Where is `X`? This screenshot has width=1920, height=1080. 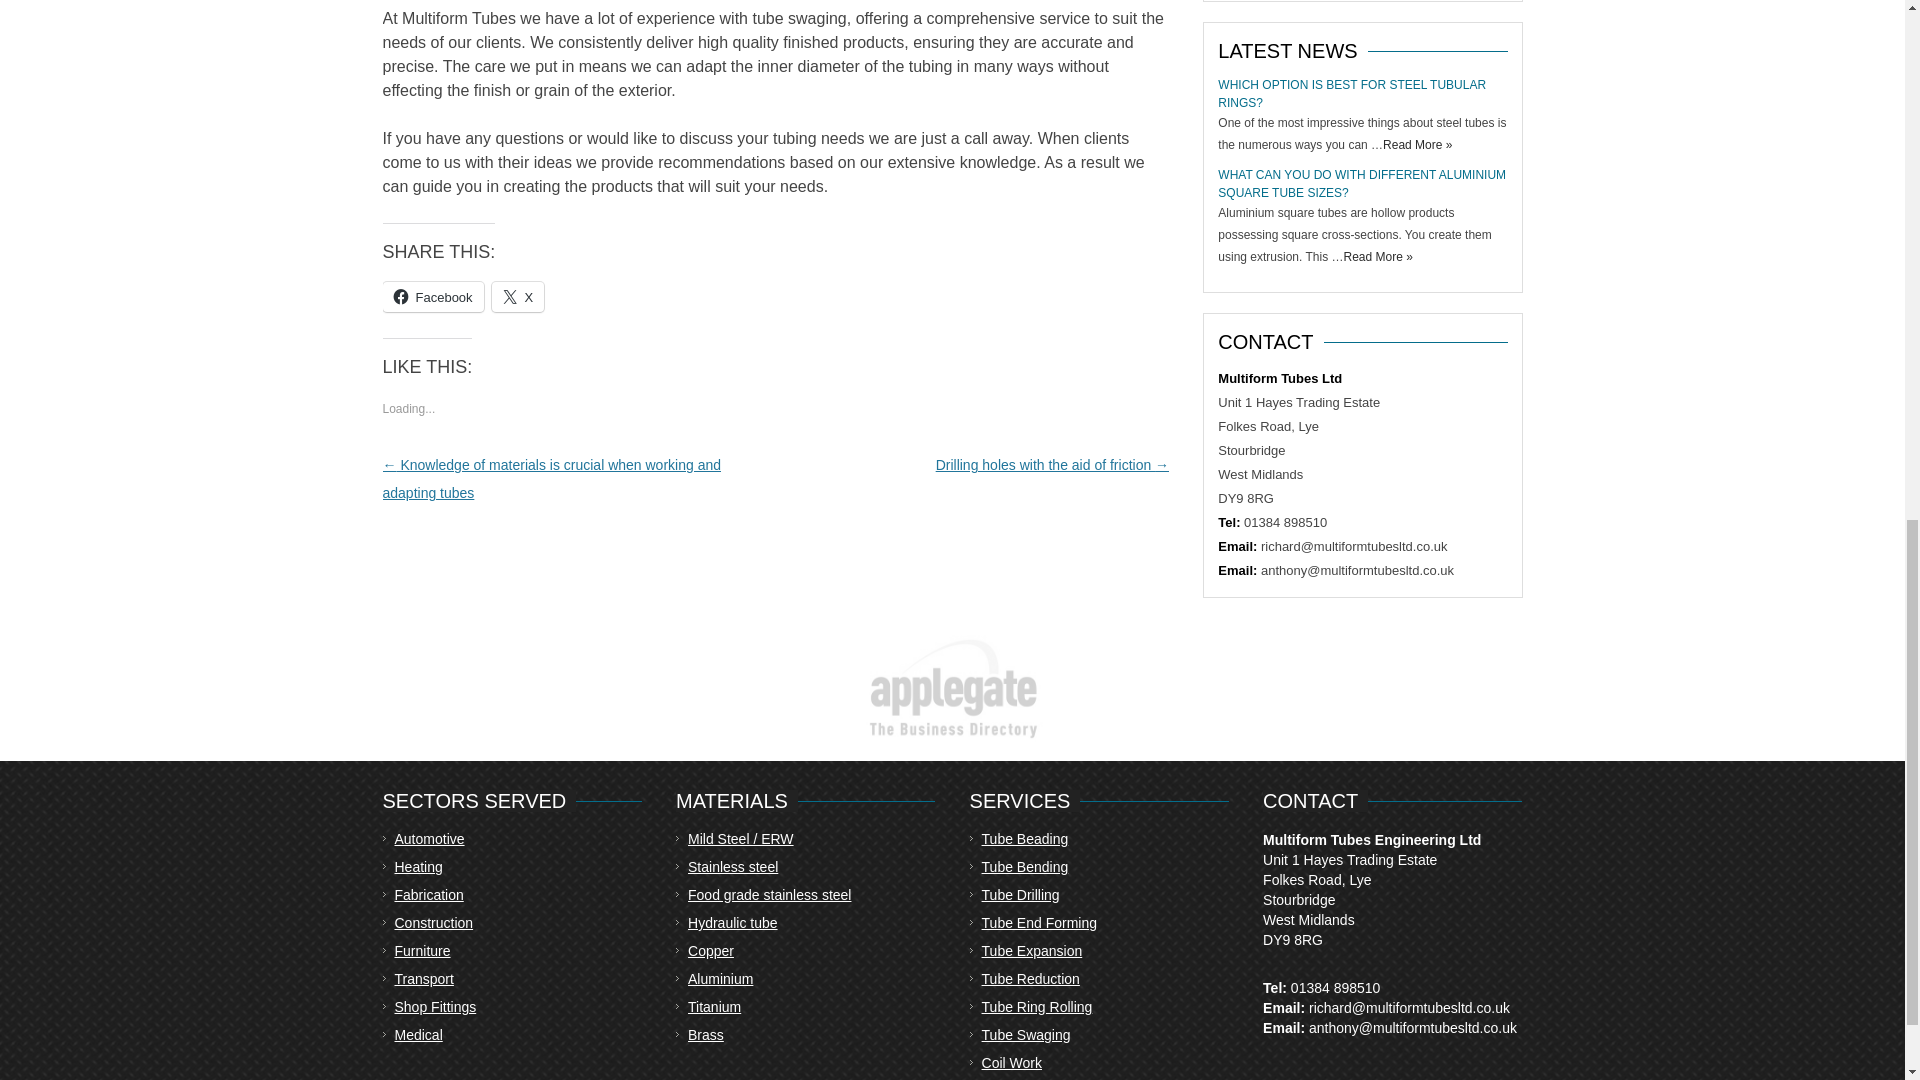
X is located at coordinates (518, 296).